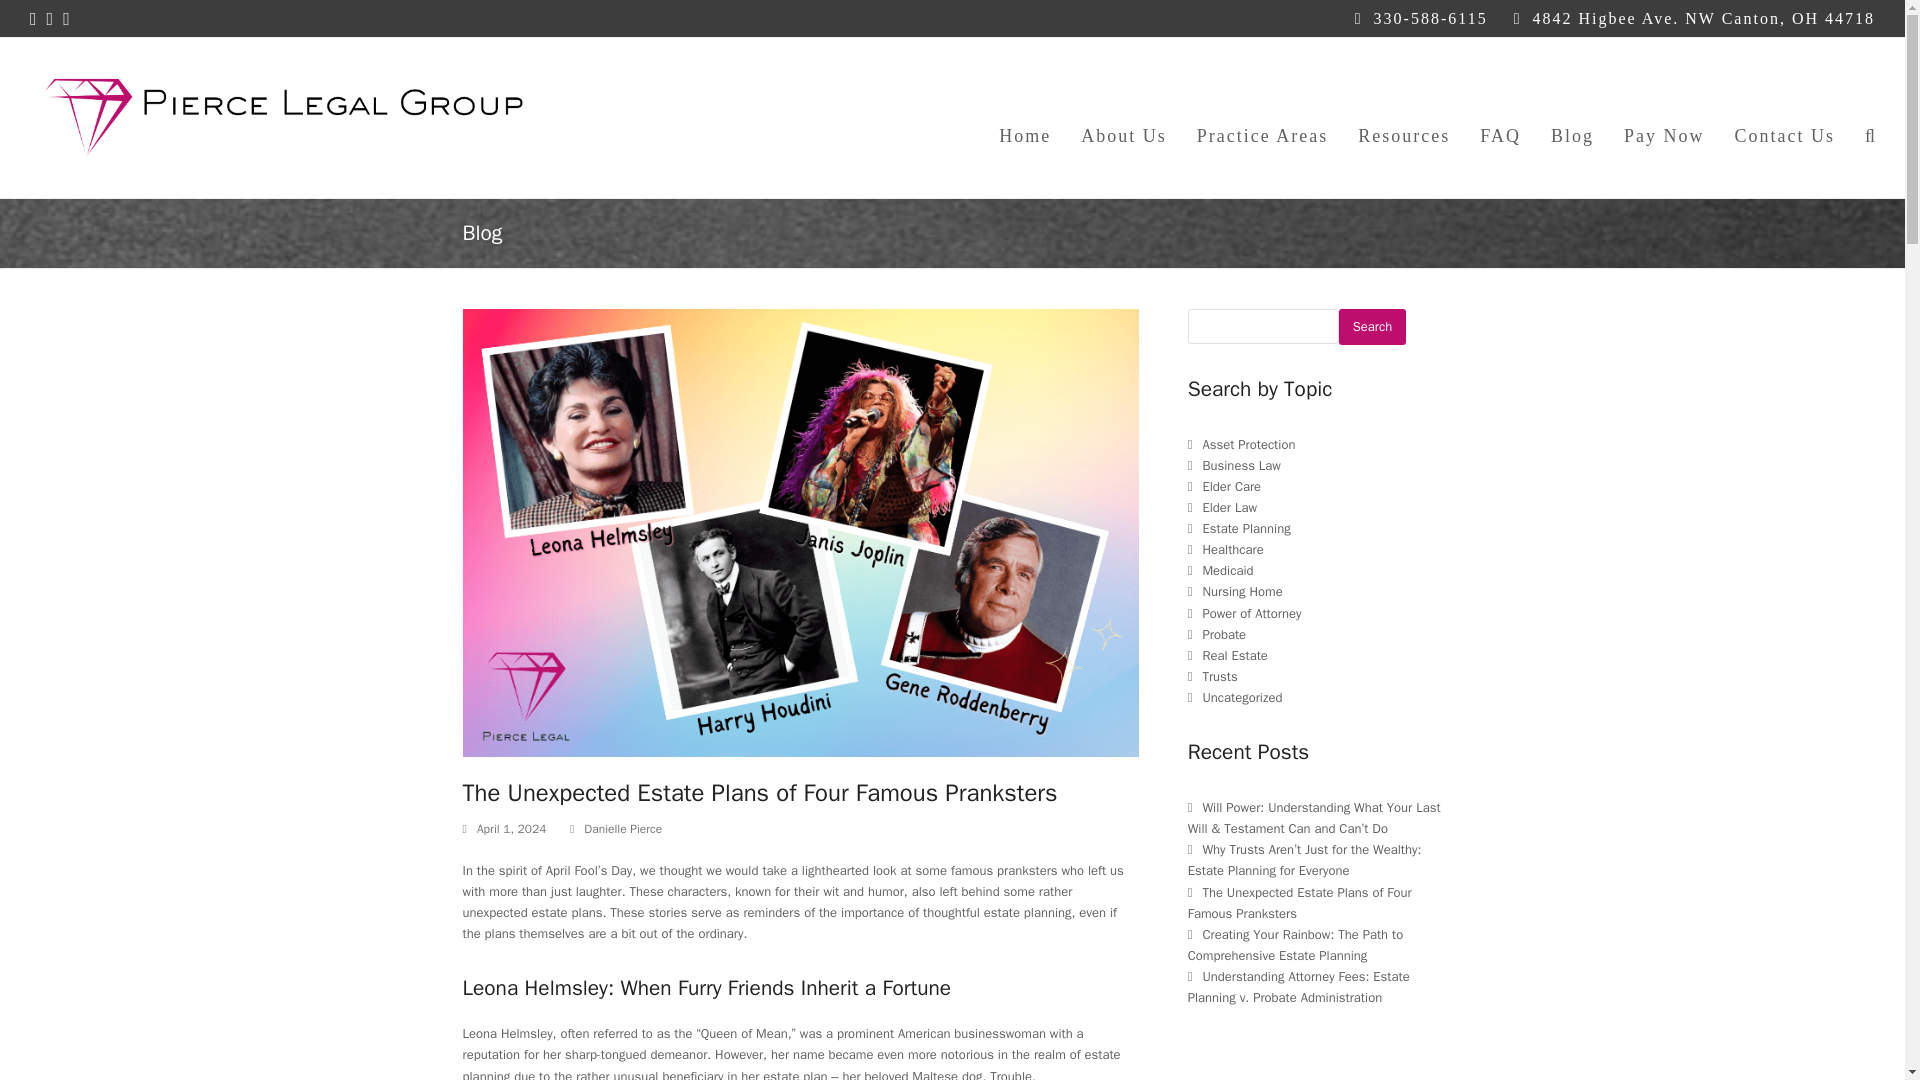 This screenshot has width=1920, height=1080. I want to click on Danielle Pierce, so click(622, 828).